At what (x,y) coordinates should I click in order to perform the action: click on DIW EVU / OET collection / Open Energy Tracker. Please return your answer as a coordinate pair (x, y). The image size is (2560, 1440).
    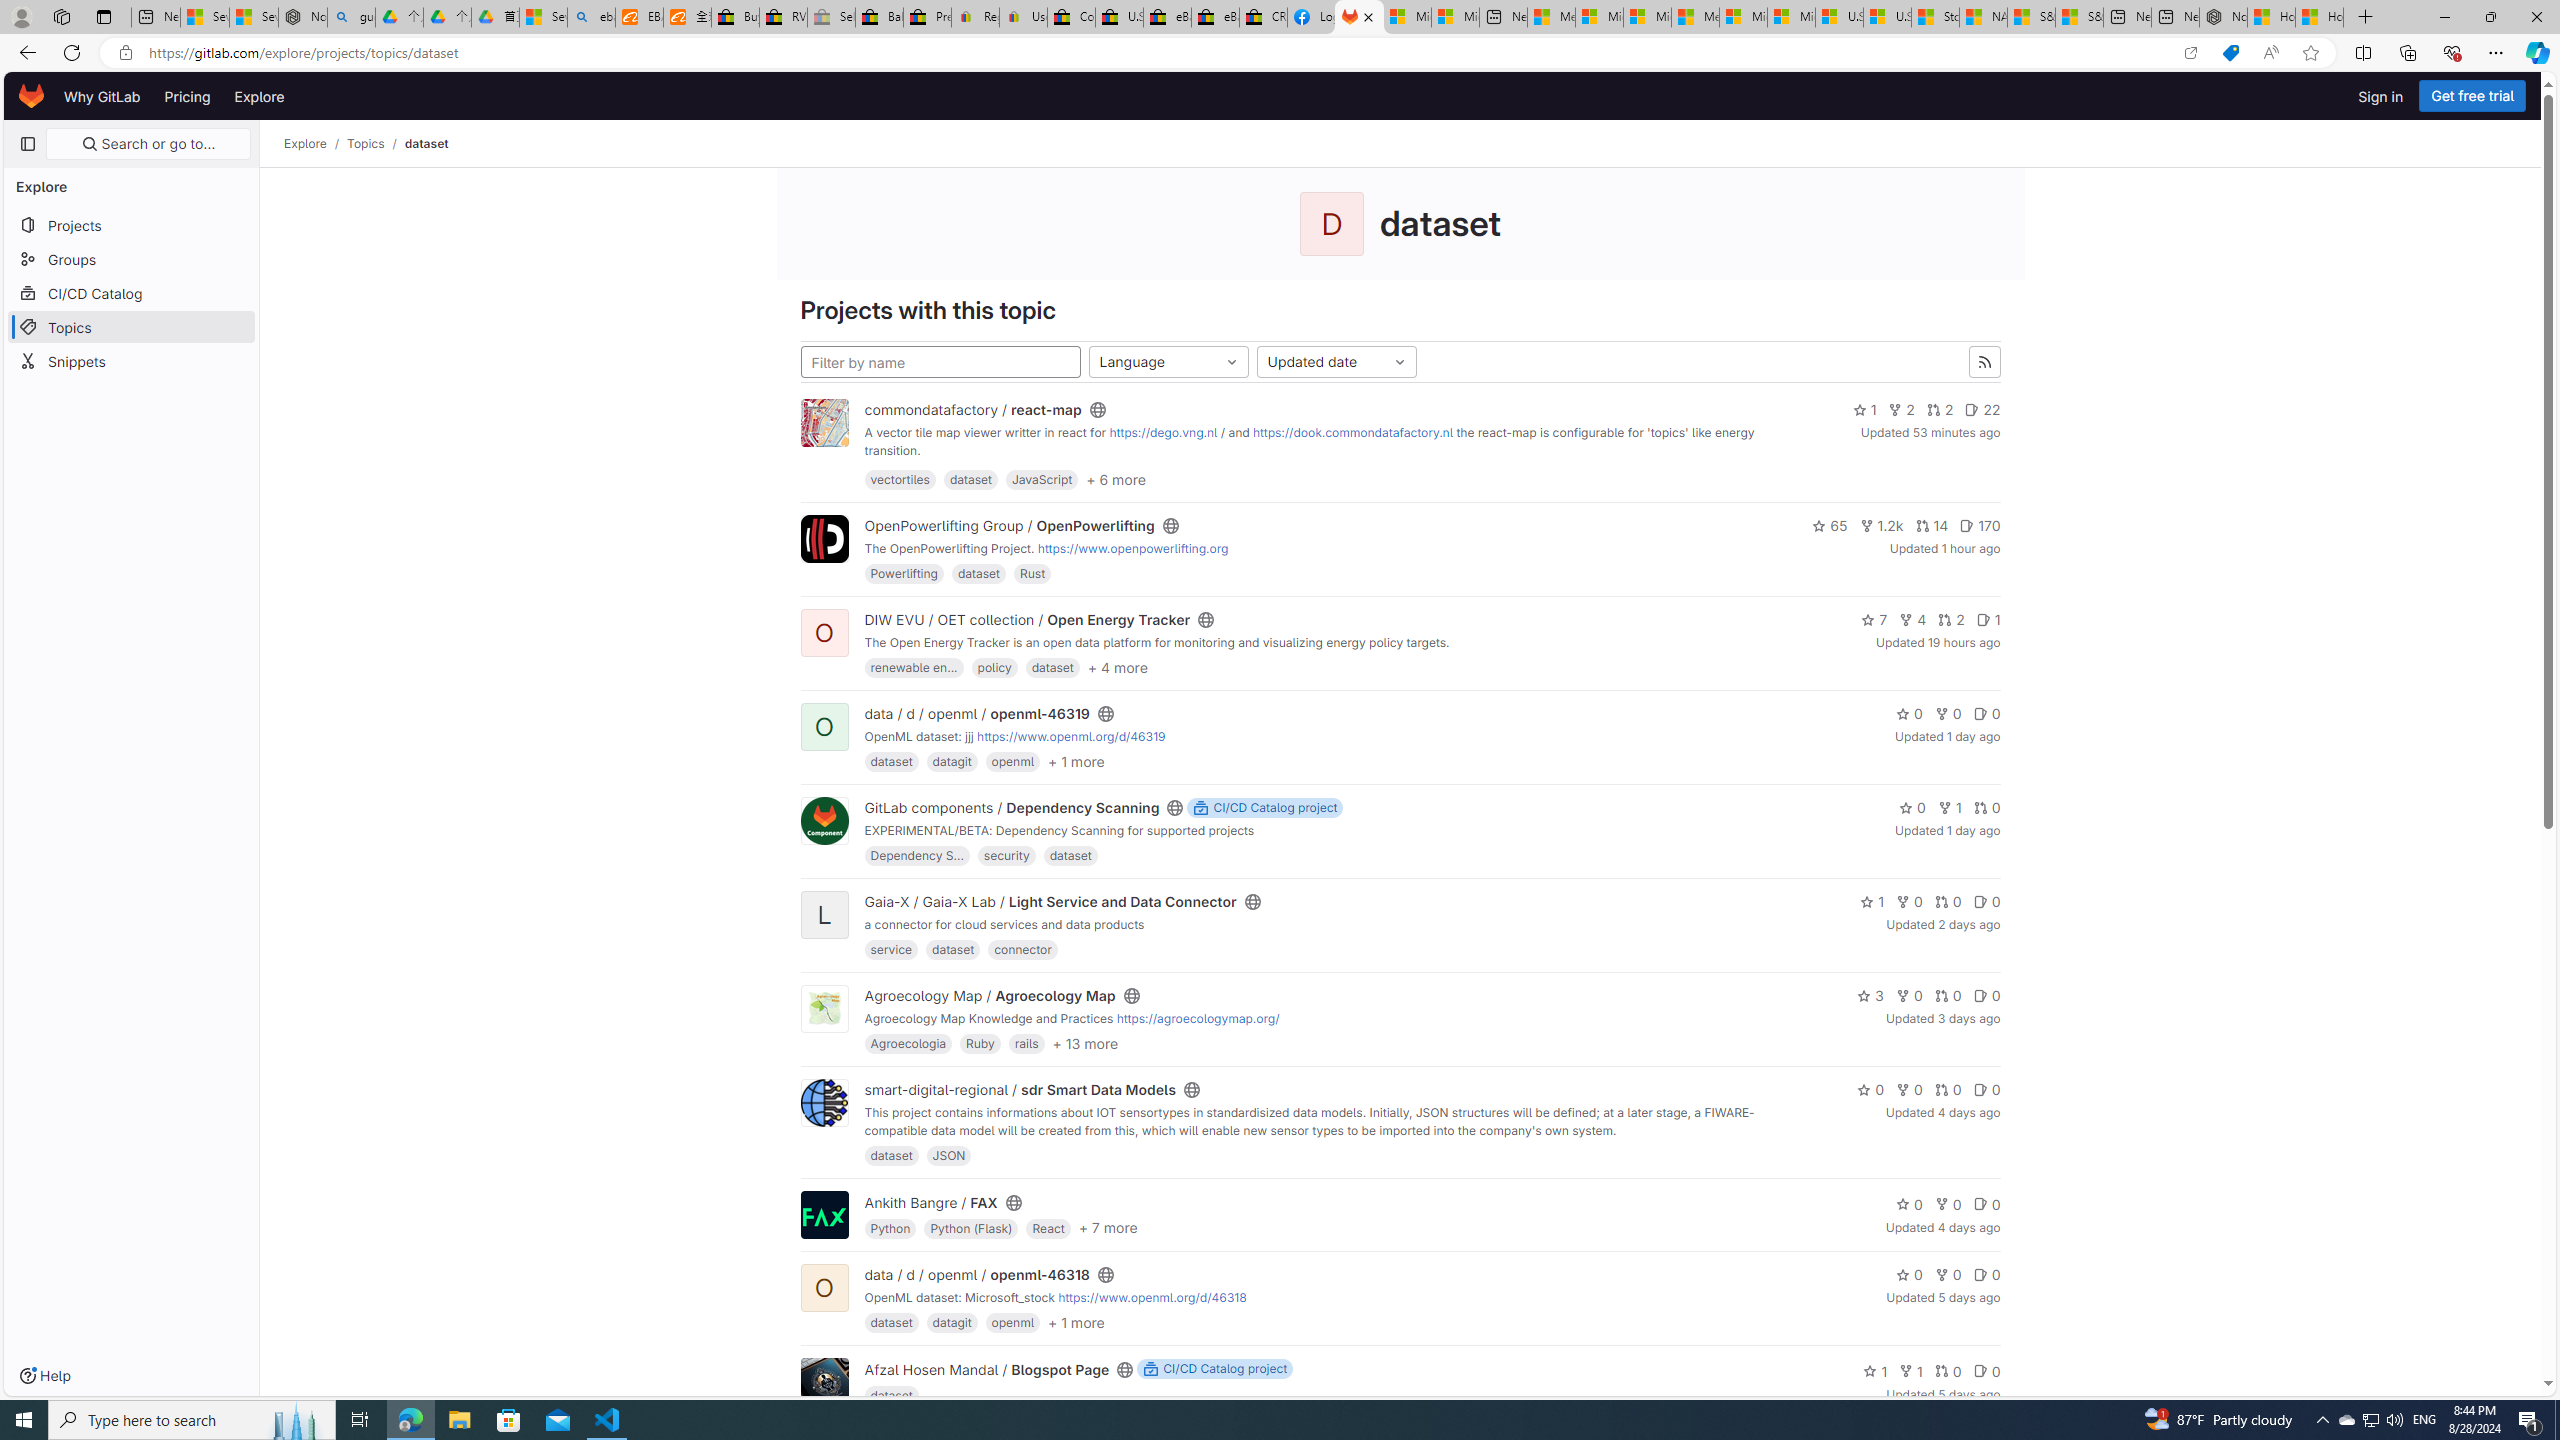
    Looking at the image, I should click on (1028, 620).